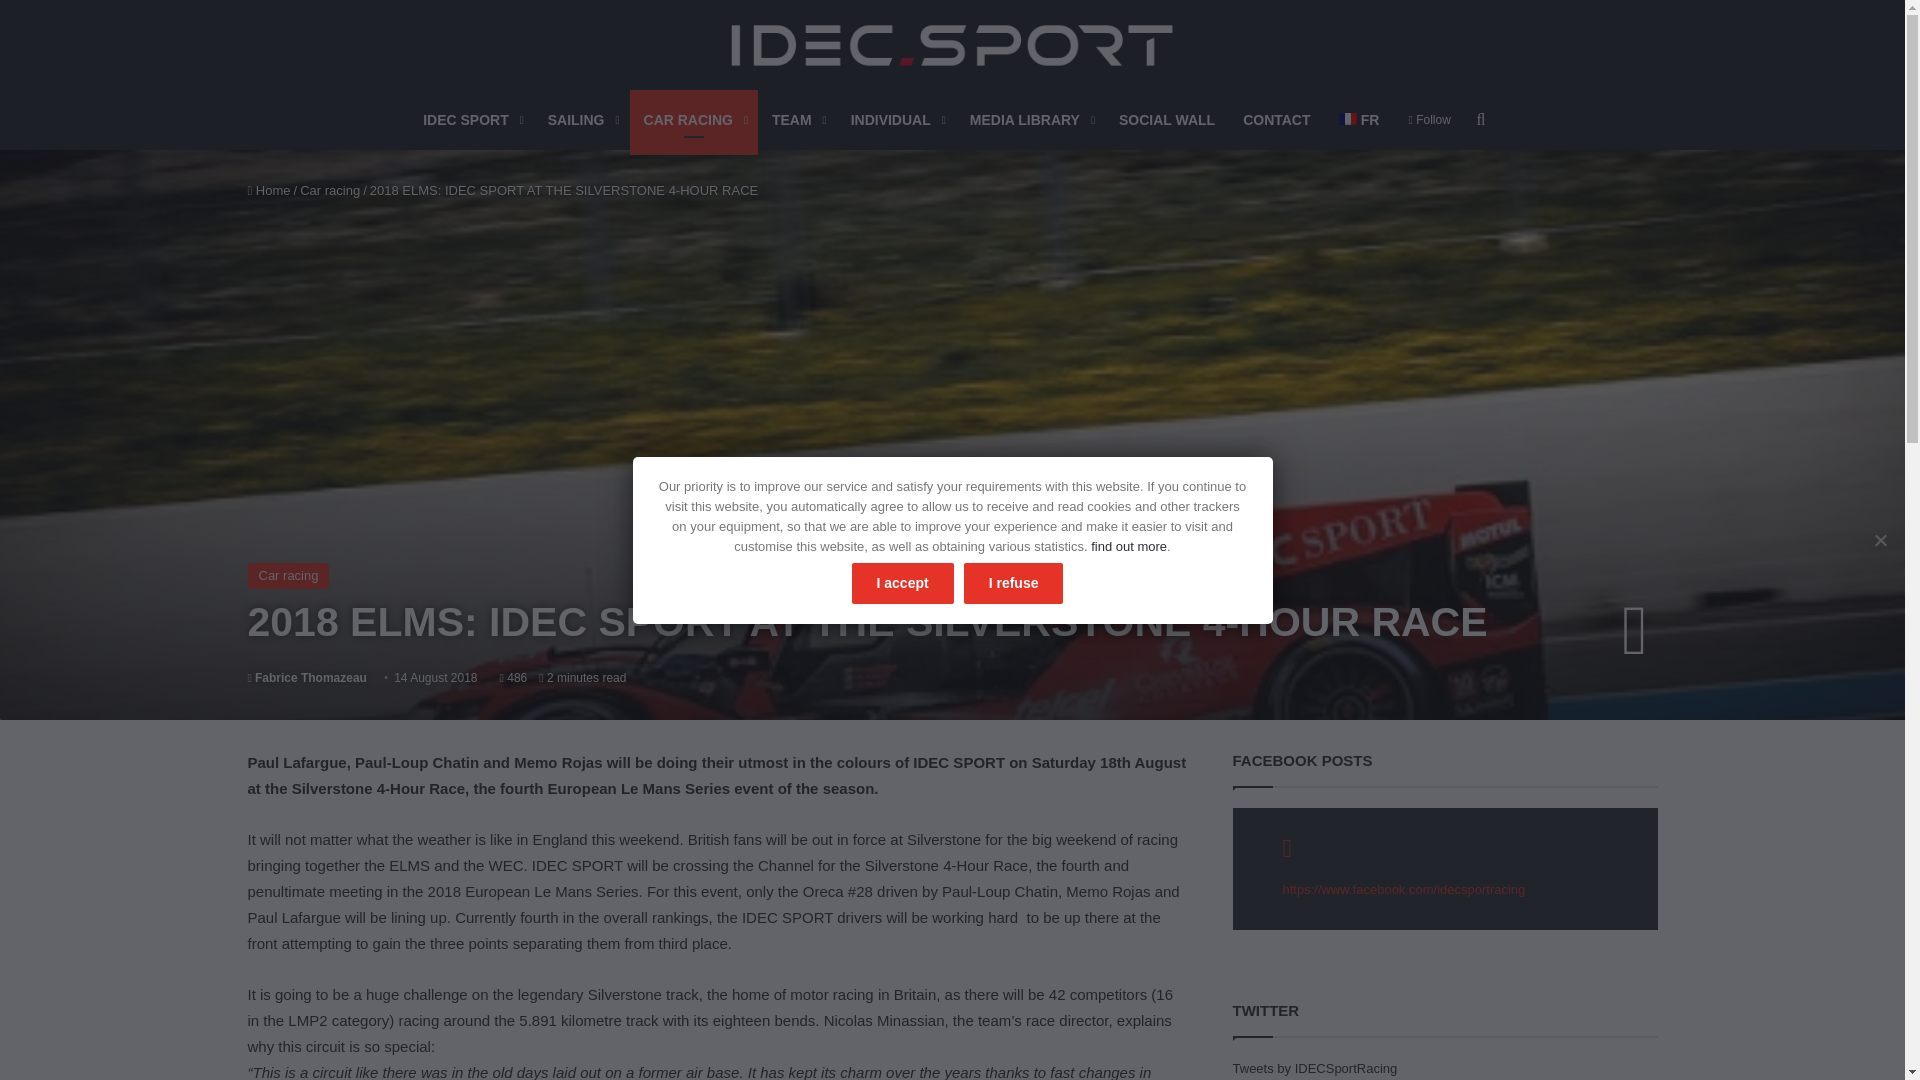 Image resolution: width=1920 pixels, height=1080 pixels. What do you see at coordinates (470, 120) in the screenshot?
I see `IDEC SPORT` at bounding box center [470, 120].